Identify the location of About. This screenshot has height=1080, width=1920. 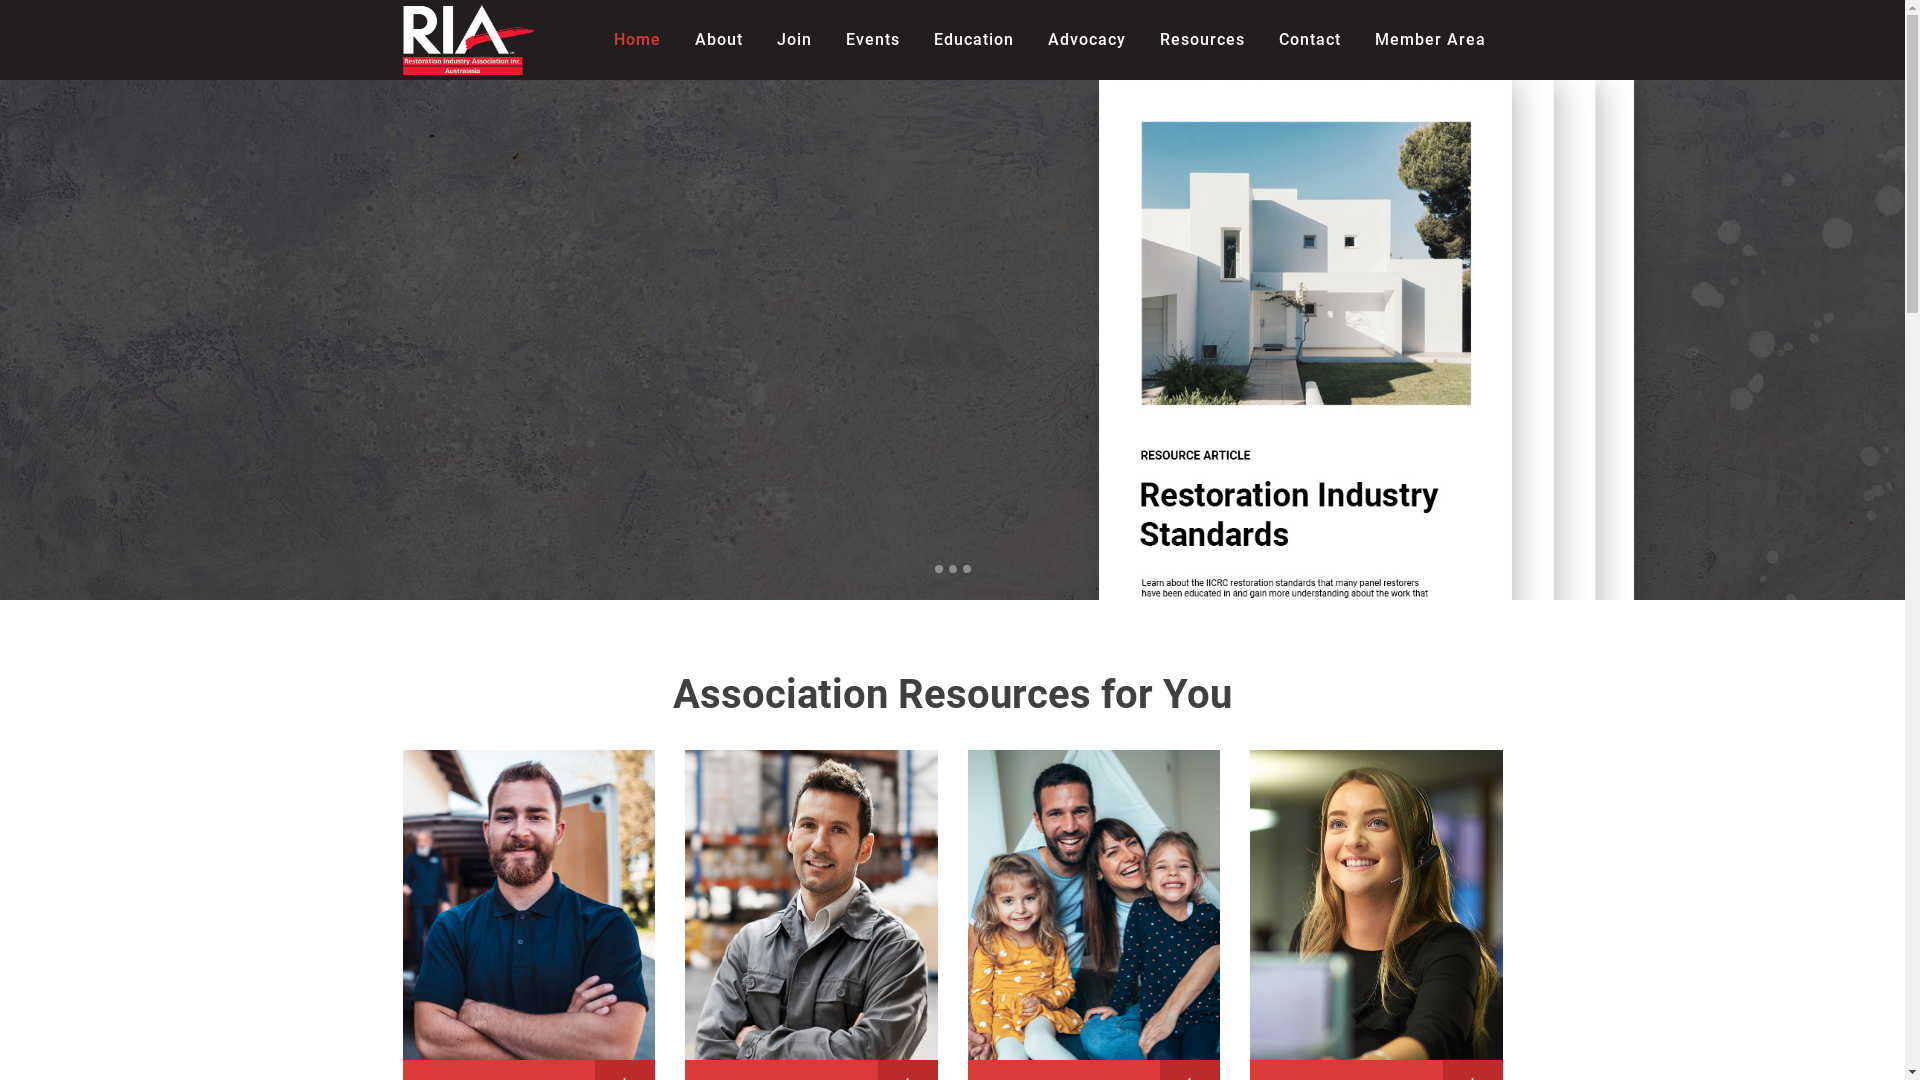
(719, 40).